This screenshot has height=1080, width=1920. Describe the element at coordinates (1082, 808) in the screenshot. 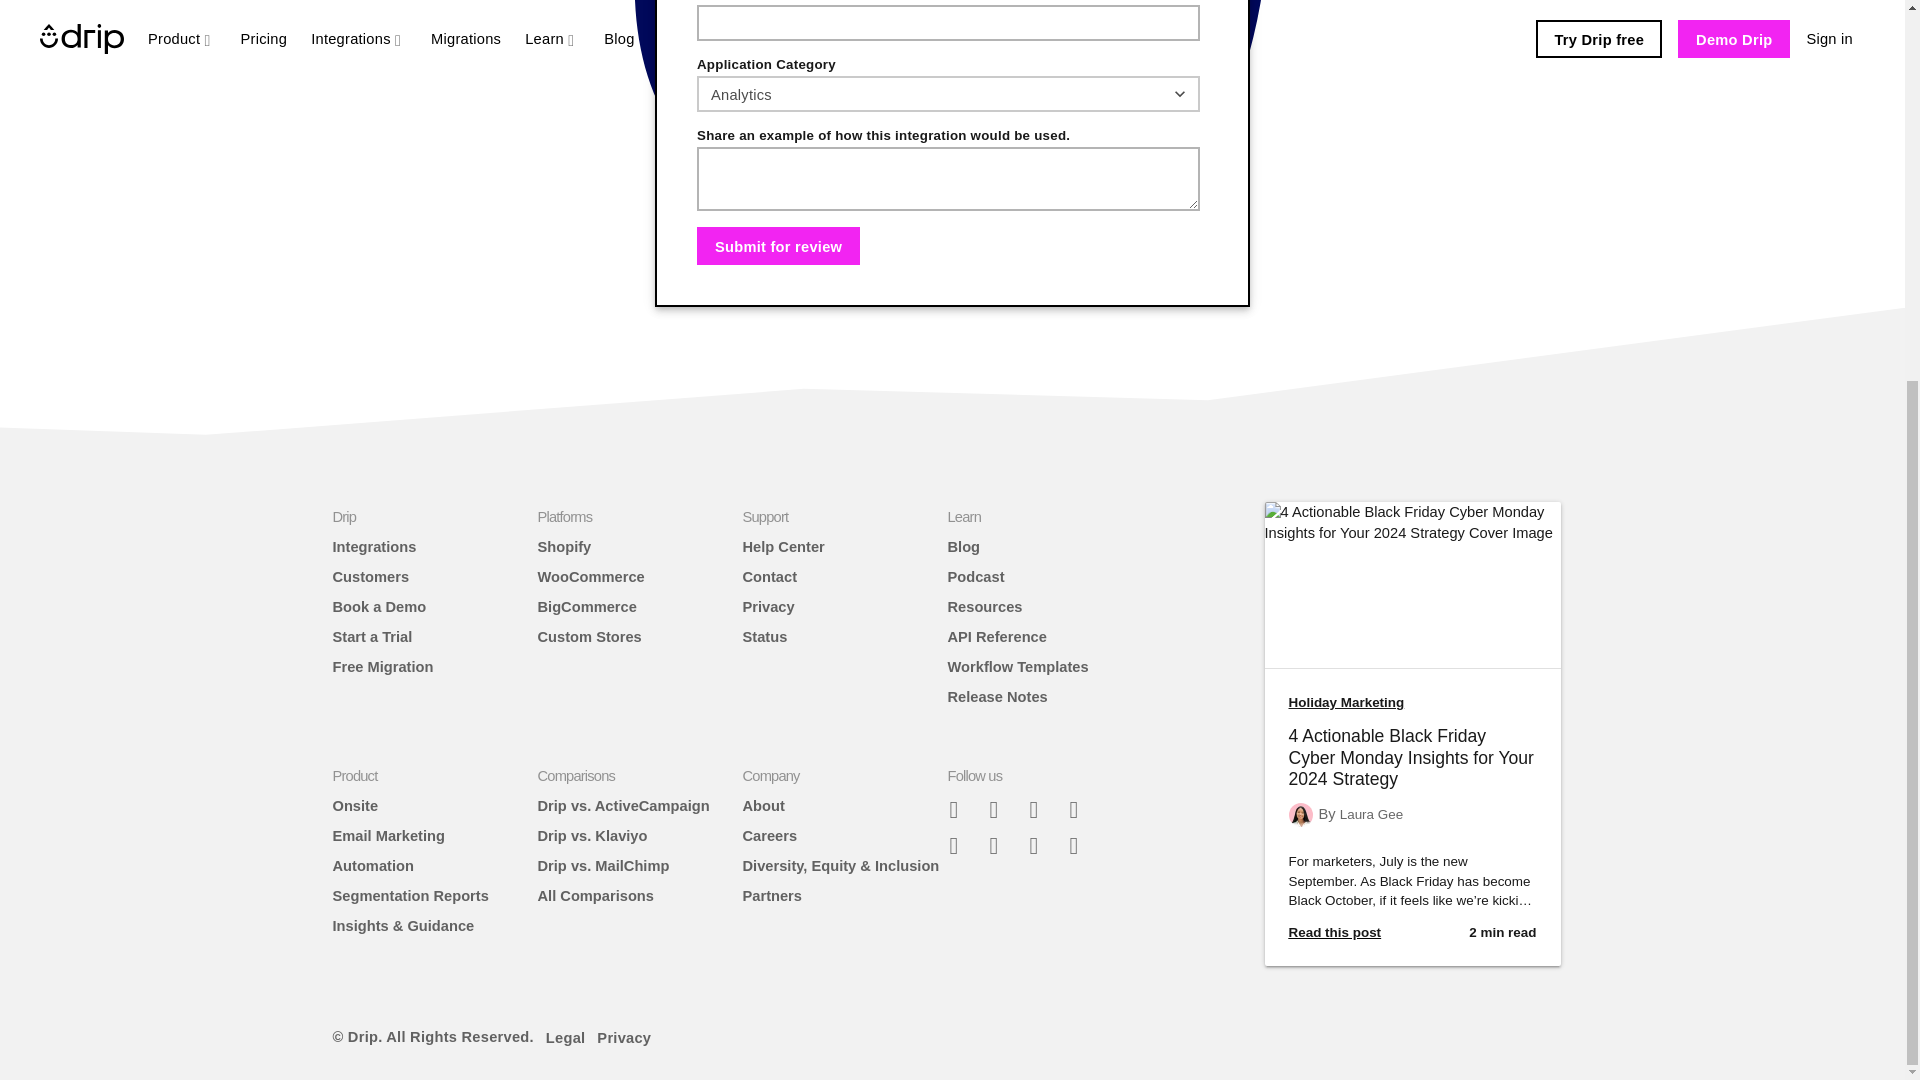

I see `Instagram` at that location.